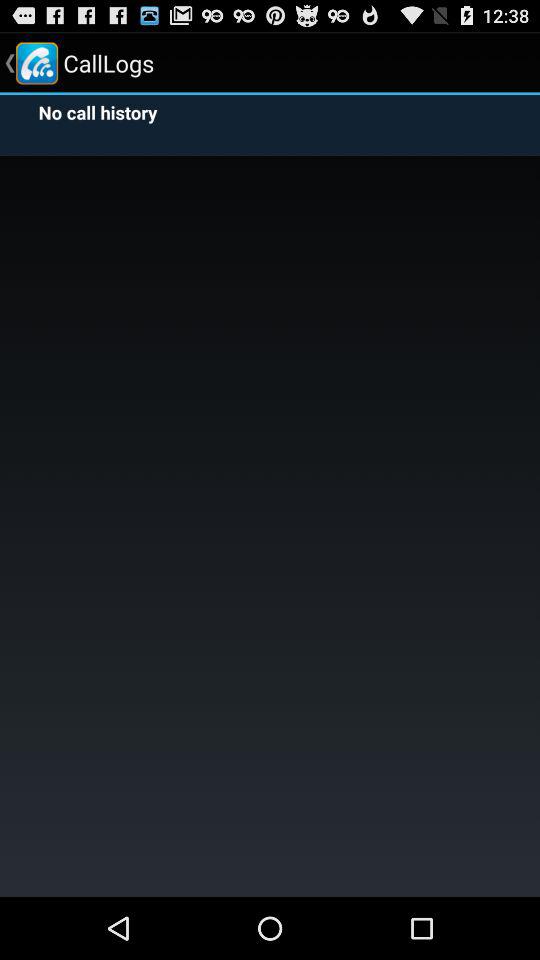 The width and height of the screenshot is (540, 960). I want to click on jump to no call history item, so click(93, 112).